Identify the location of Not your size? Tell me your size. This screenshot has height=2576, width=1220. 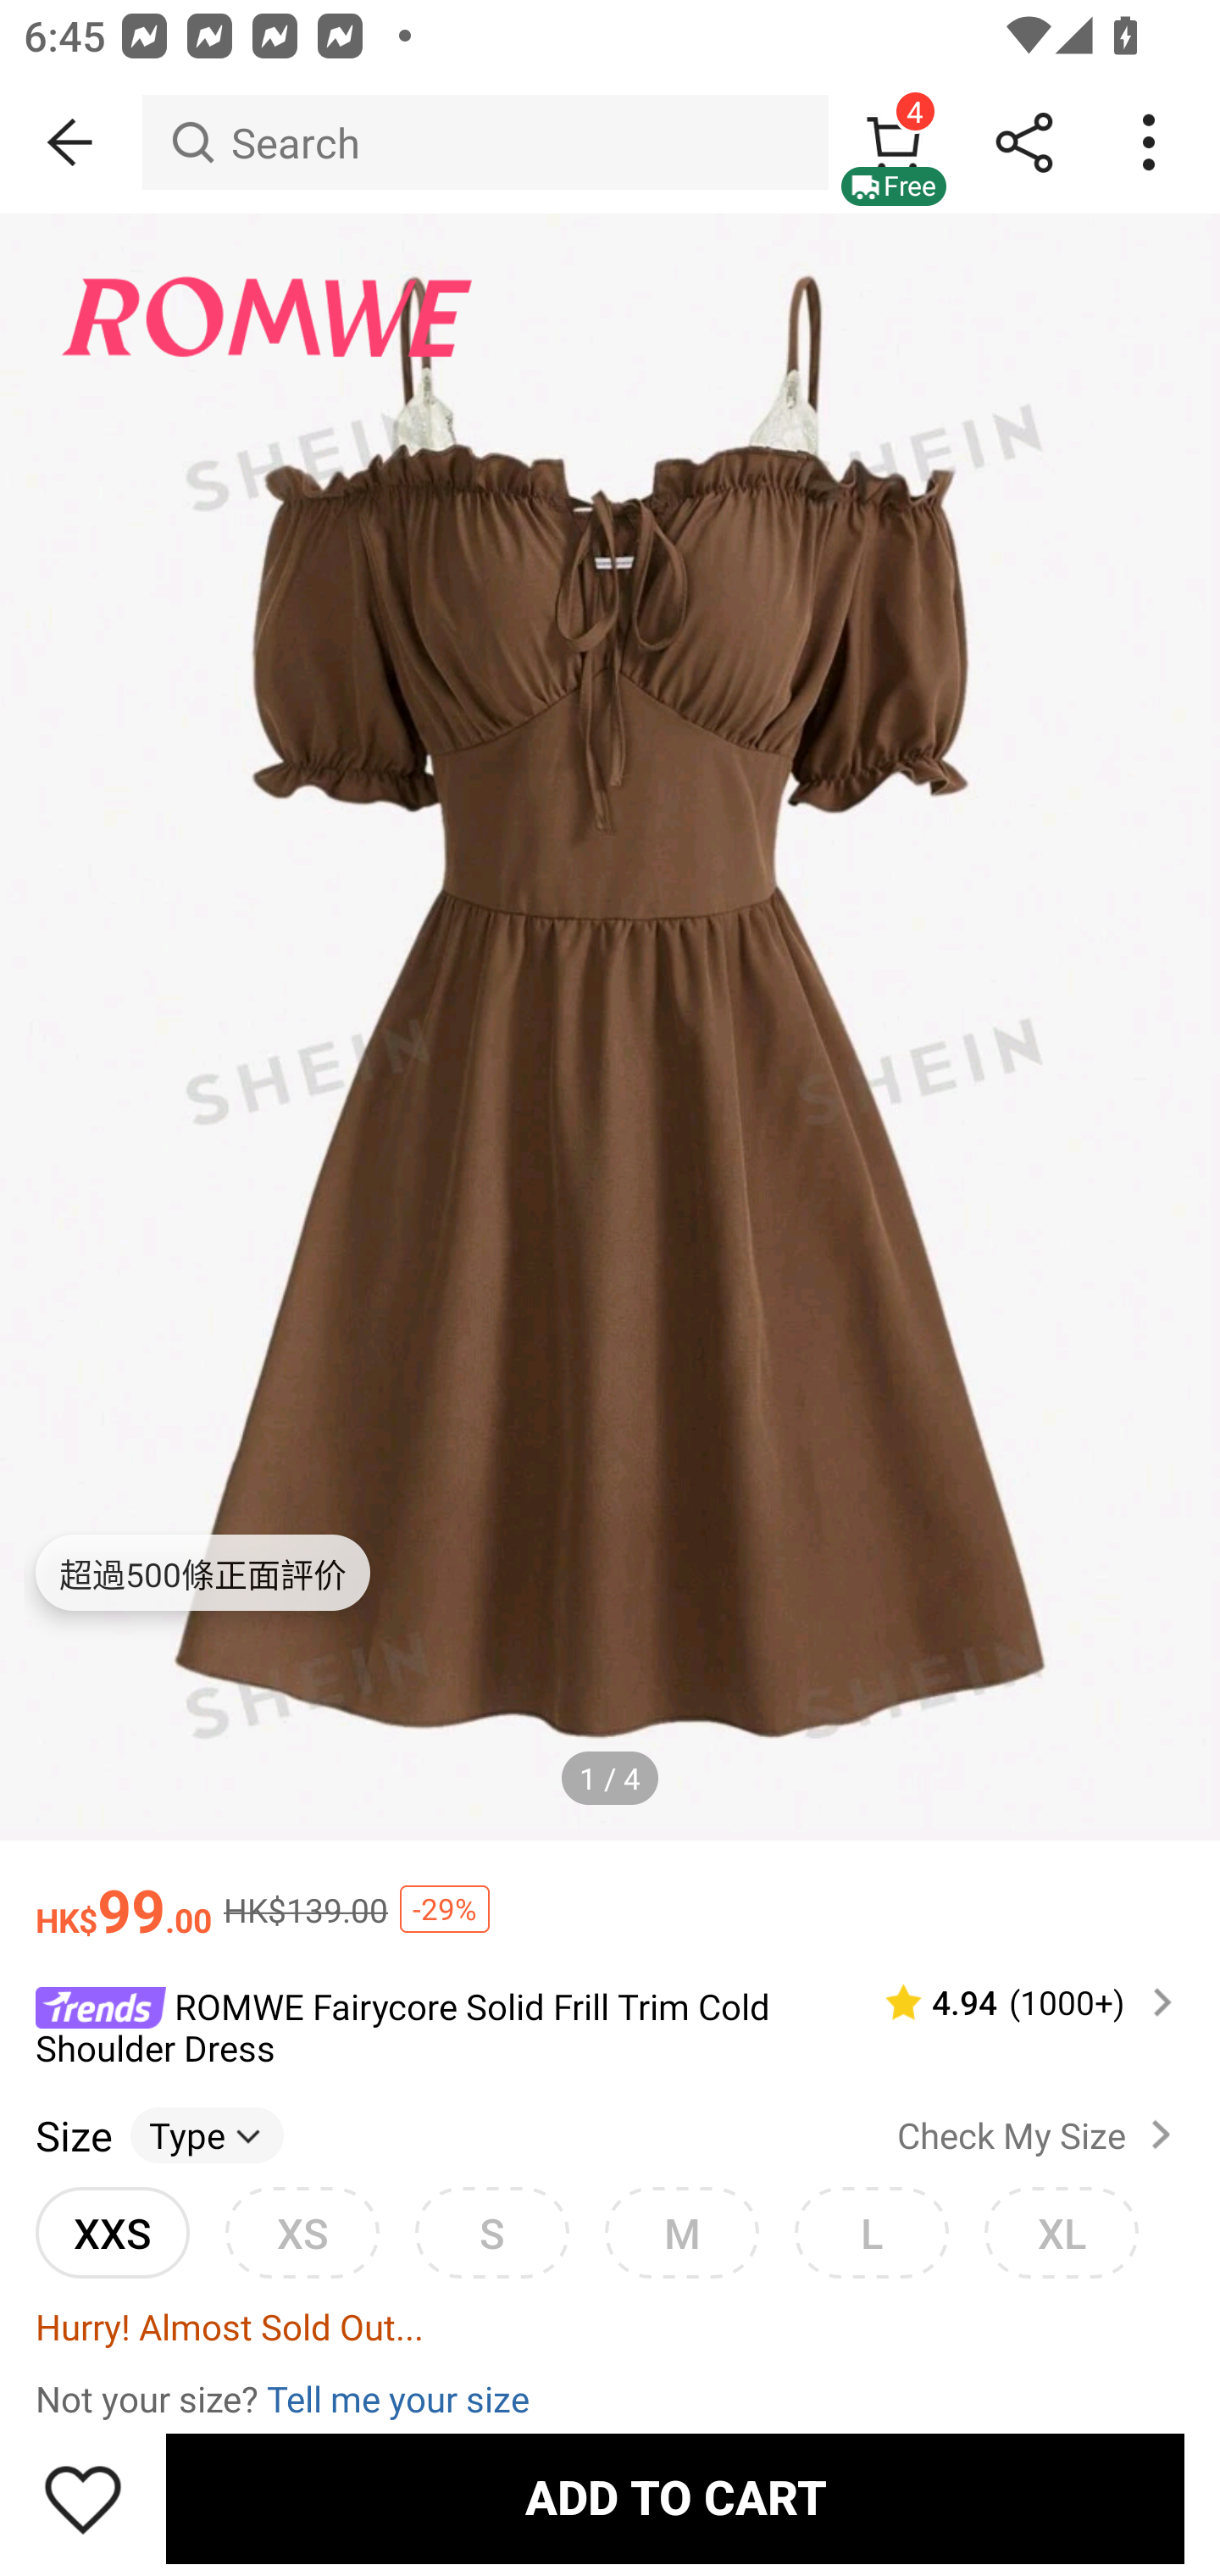
(610, 2398).